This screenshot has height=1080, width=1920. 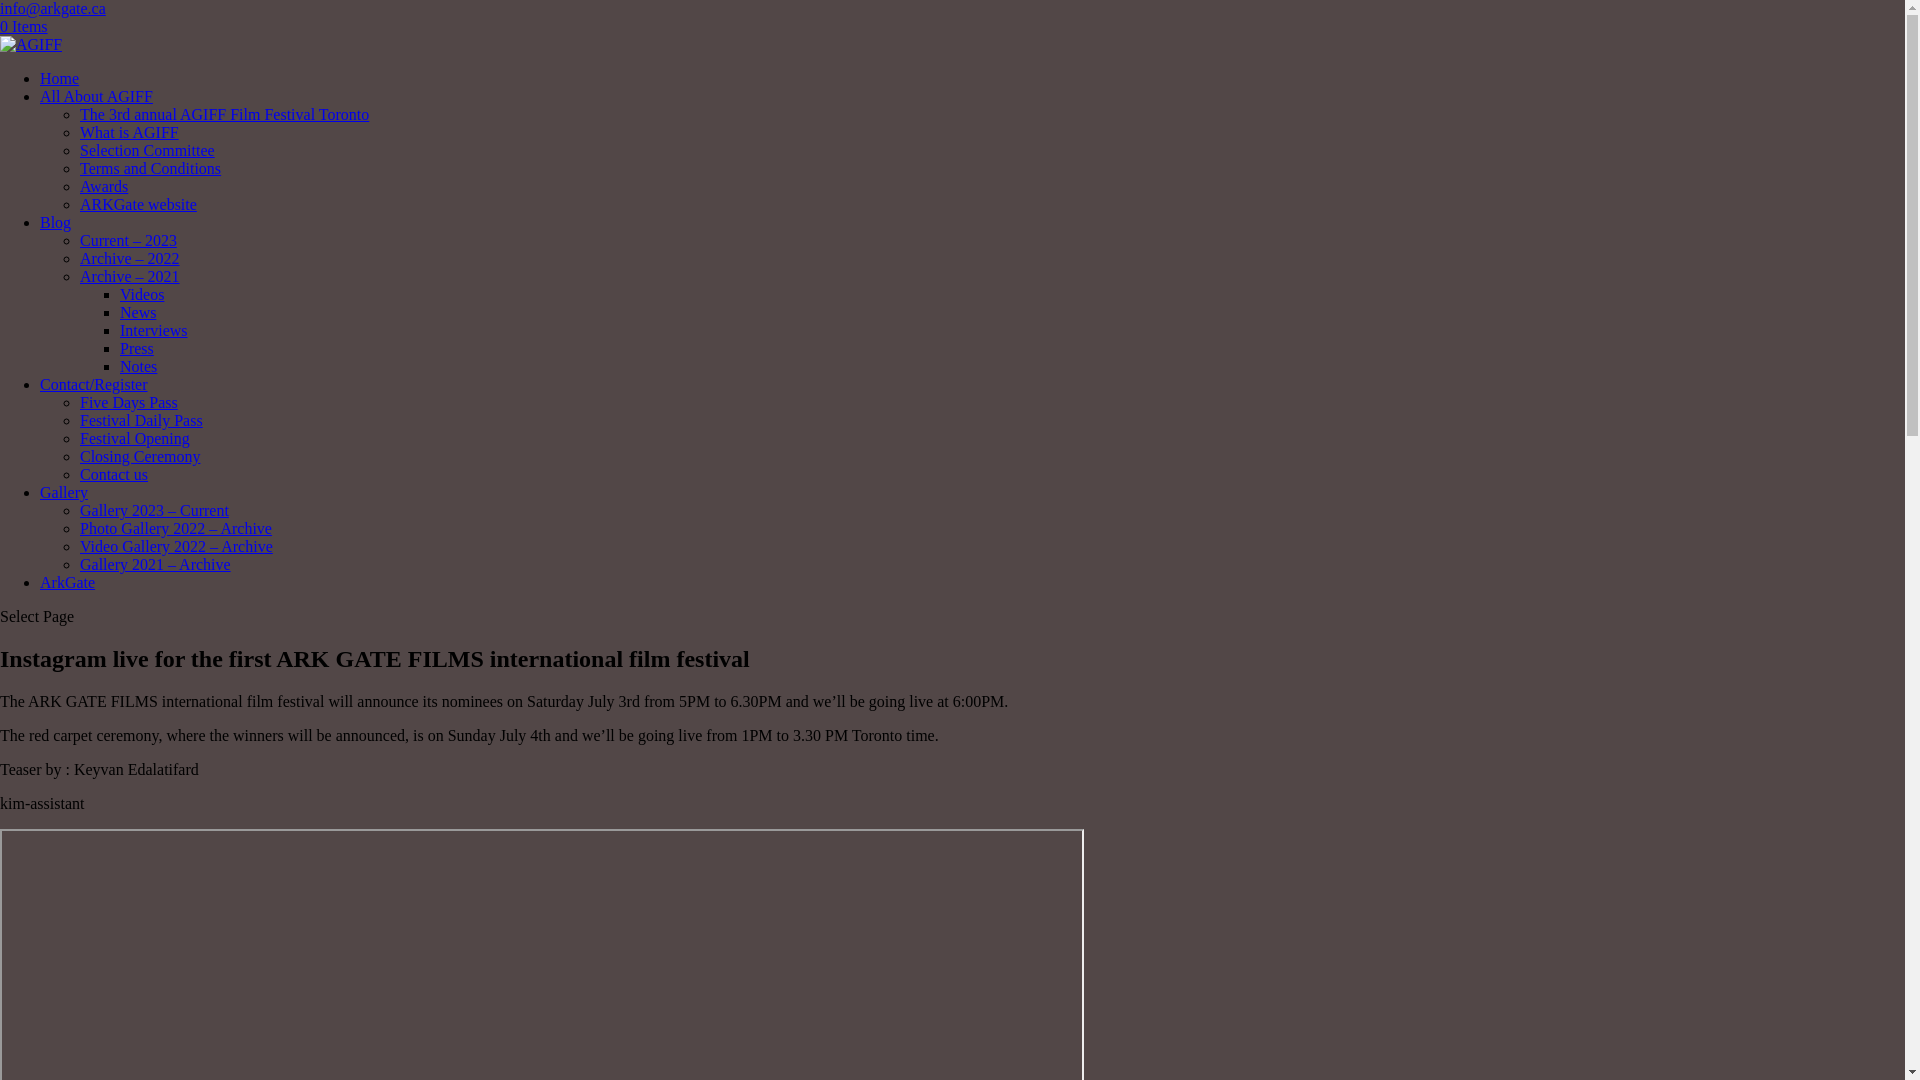 I want to click on info@arkgate.ca, so click(x=53, y=8).